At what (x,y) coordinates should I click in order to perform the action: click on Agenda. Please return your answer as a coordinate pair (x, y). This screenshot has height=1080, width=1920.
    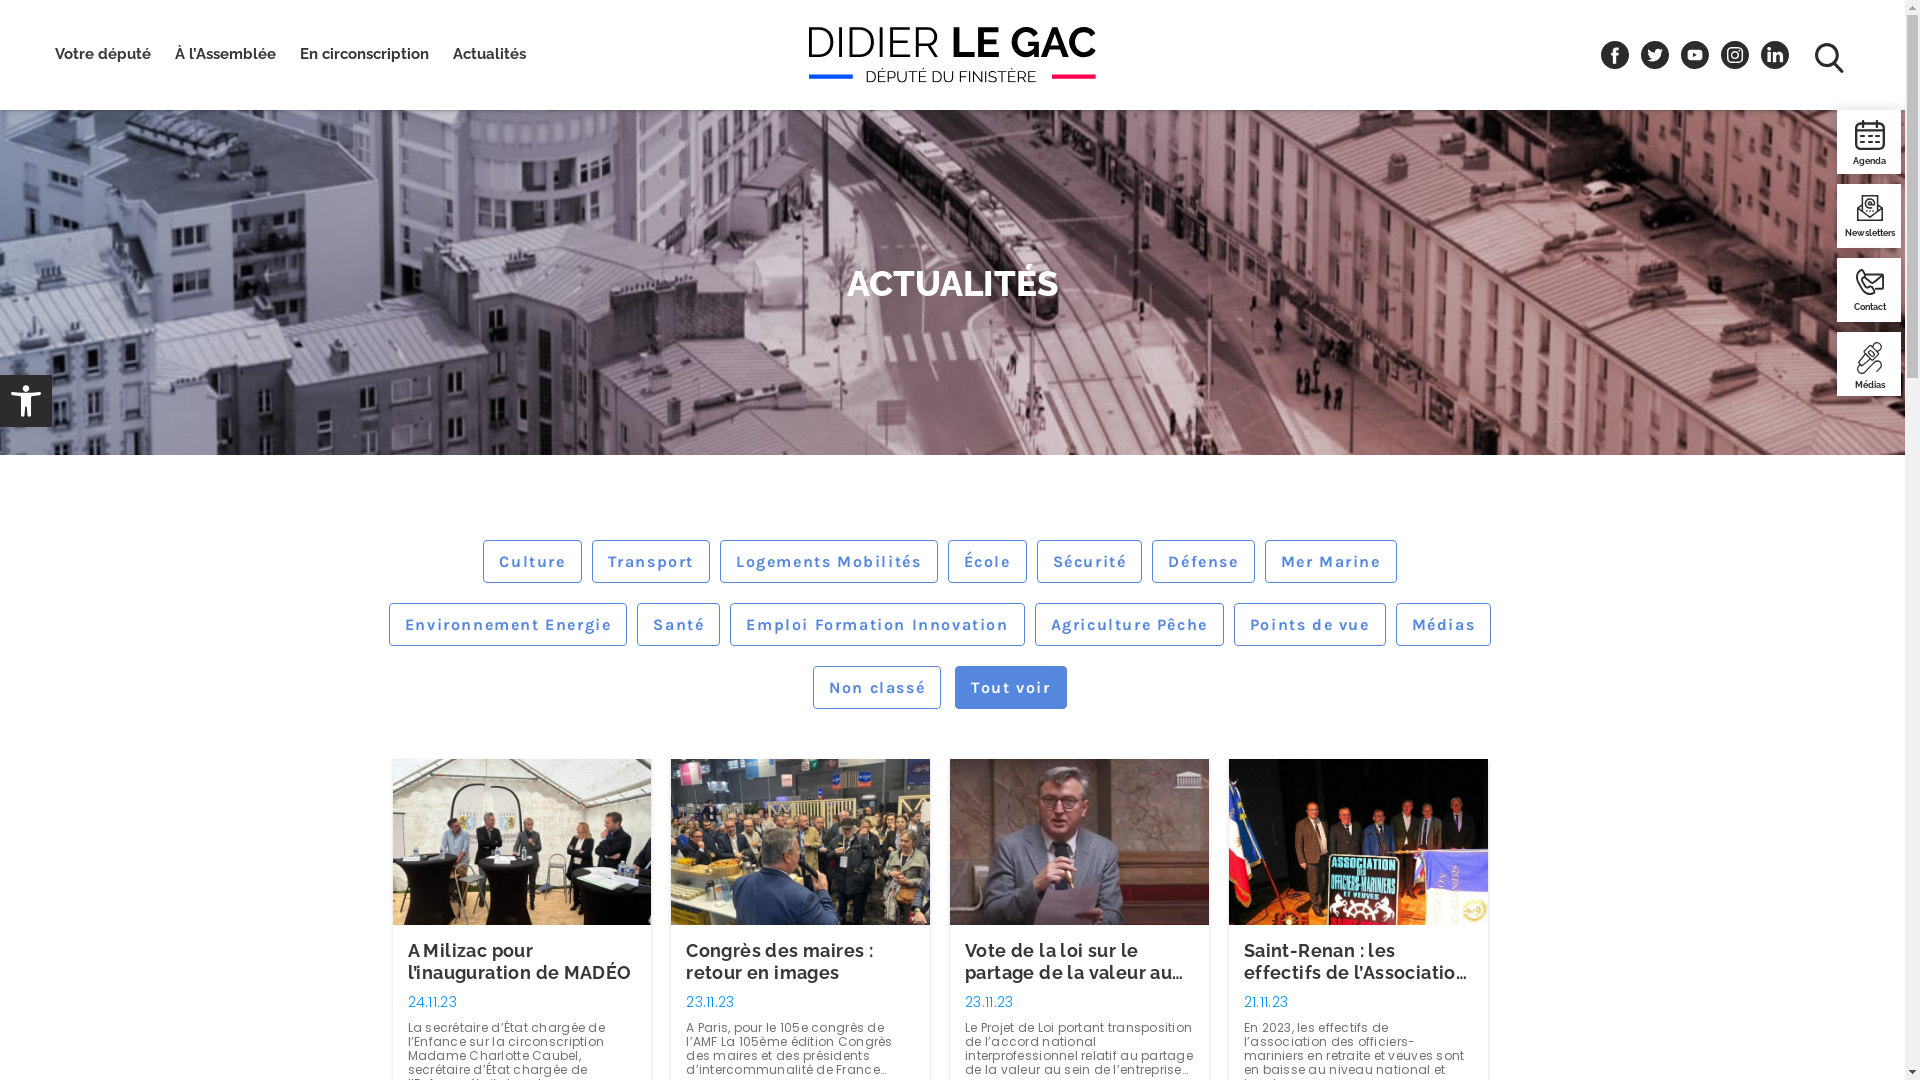
    Looking at the image, I should click on (1870, 142).